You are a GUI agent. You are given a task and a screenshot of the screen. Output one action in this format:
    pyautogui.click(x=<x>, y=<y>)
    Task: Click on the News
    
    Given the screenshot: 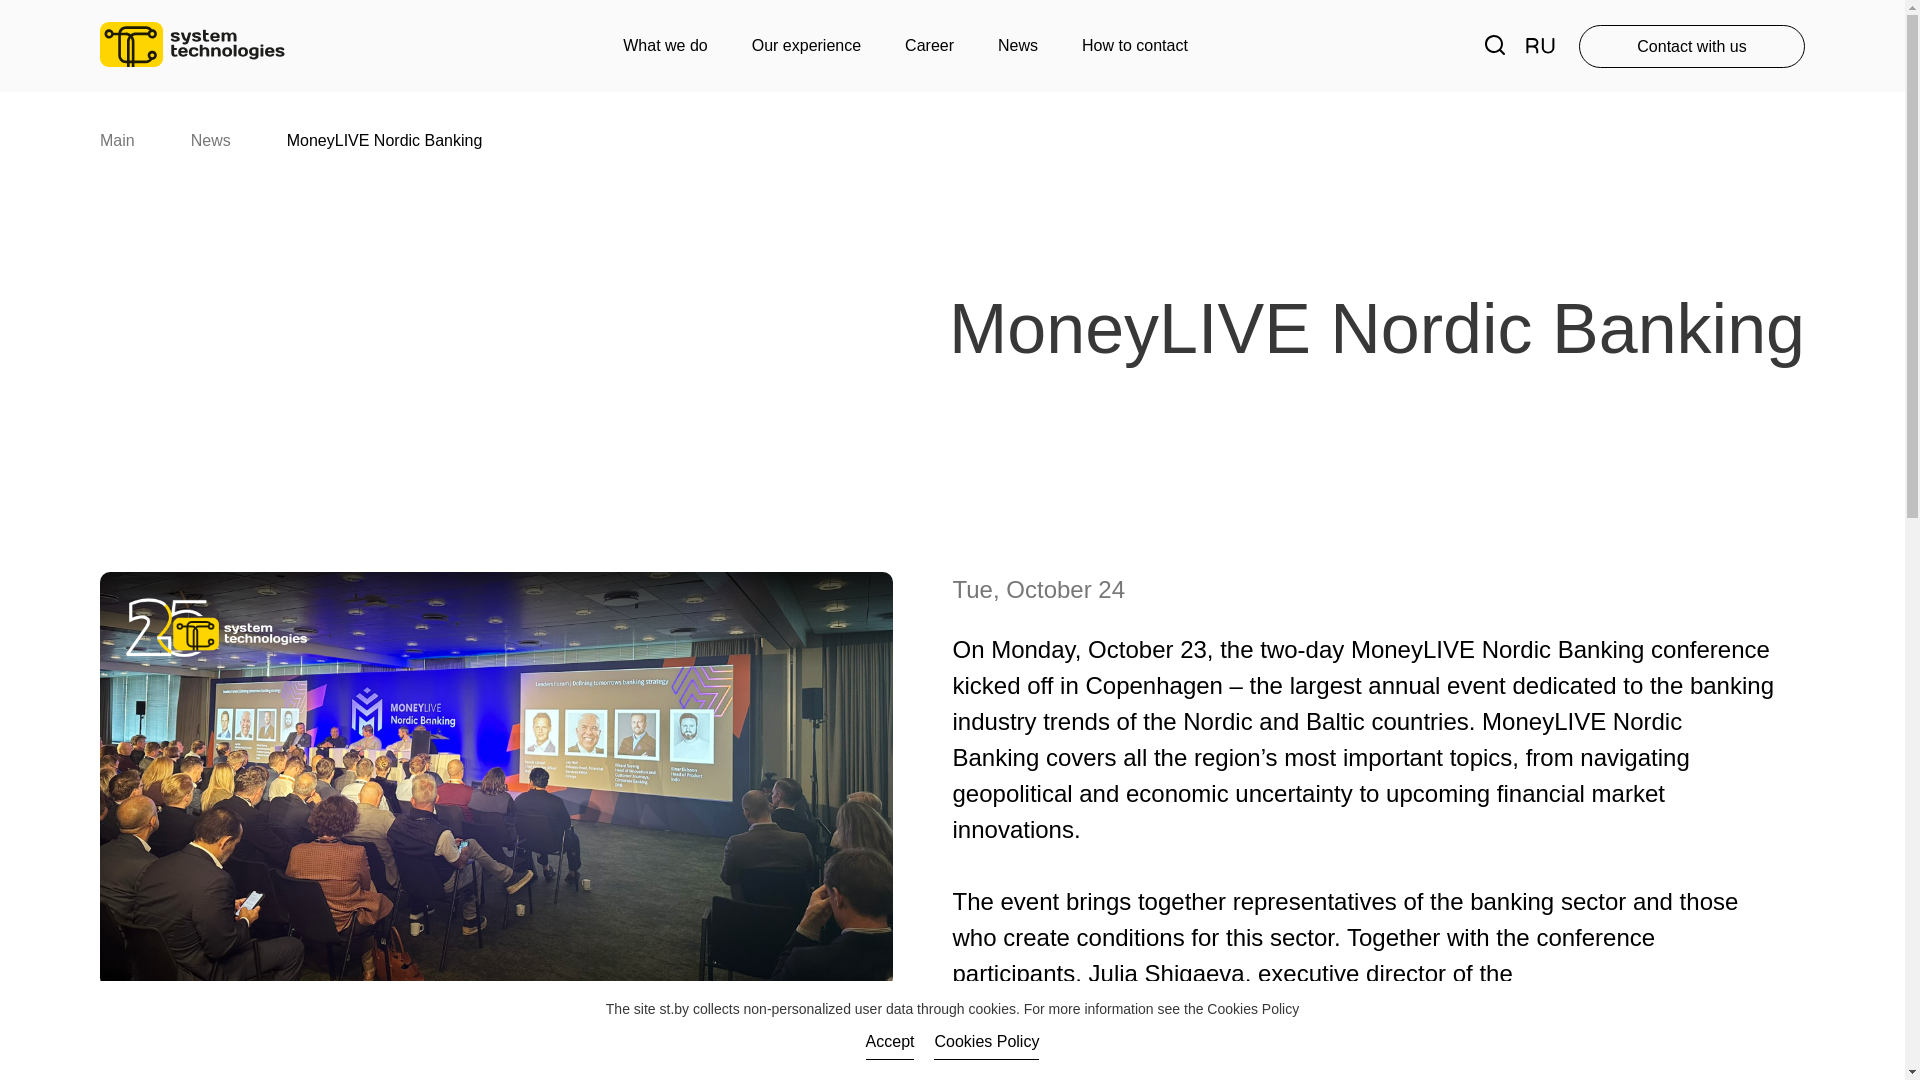 What is the action you would take?
    pyautogui.click(x=1018, y=45)
    